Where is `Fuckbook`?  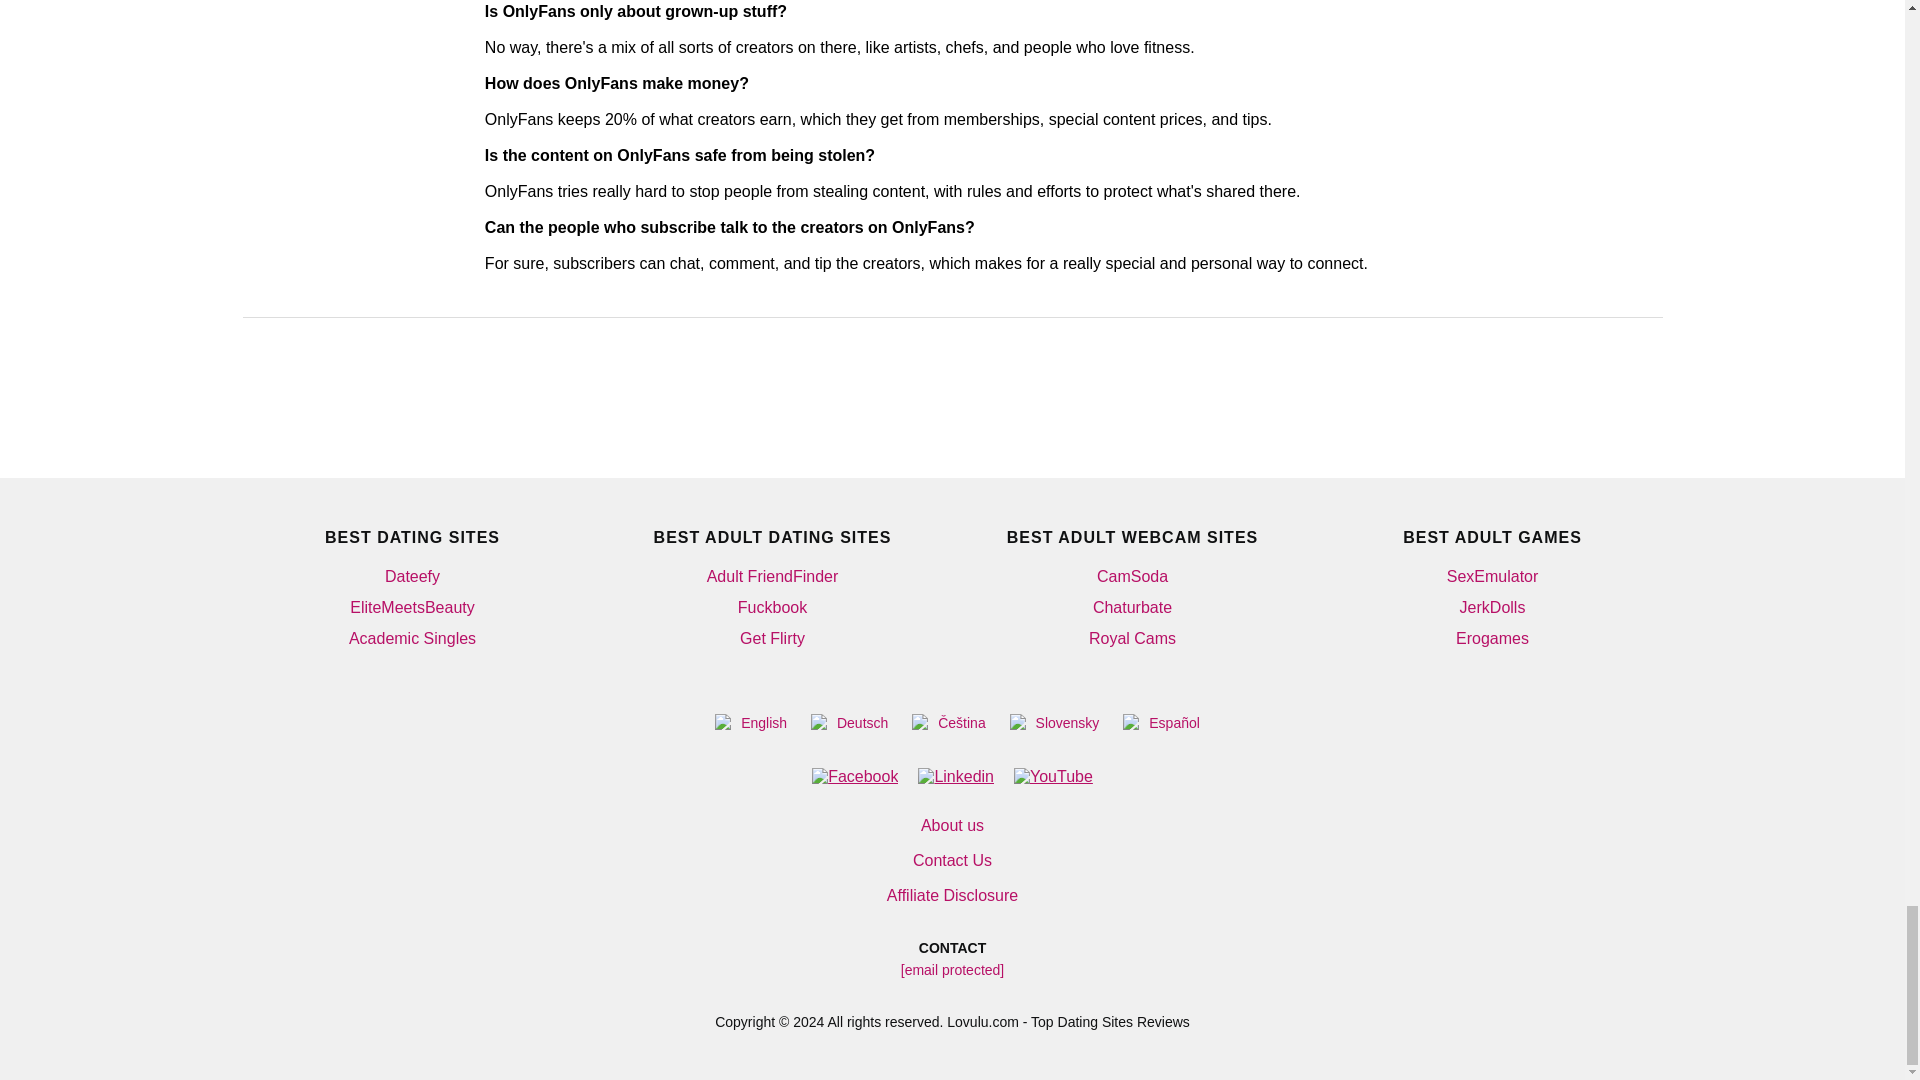
Fuckbook is located at coordinates (772, 607).